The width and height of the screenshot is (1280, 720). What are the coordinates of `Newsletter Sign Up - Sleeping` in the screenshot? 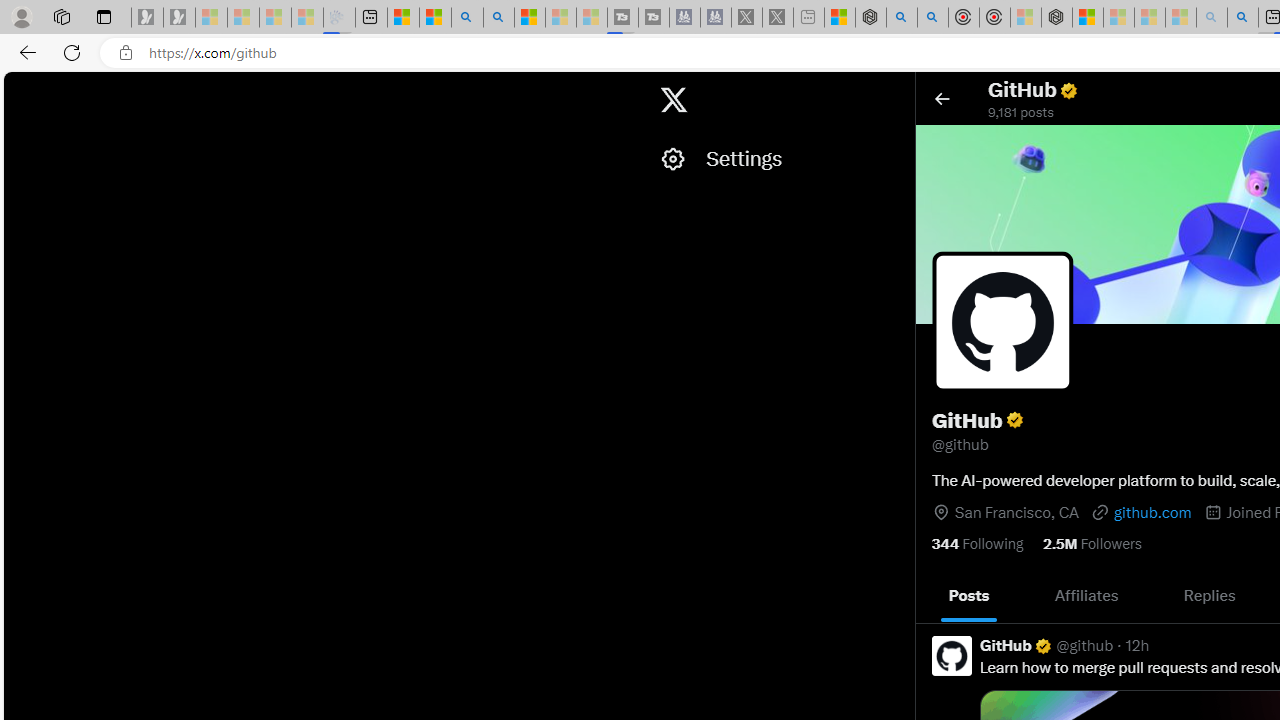 It's located at (178, 18).